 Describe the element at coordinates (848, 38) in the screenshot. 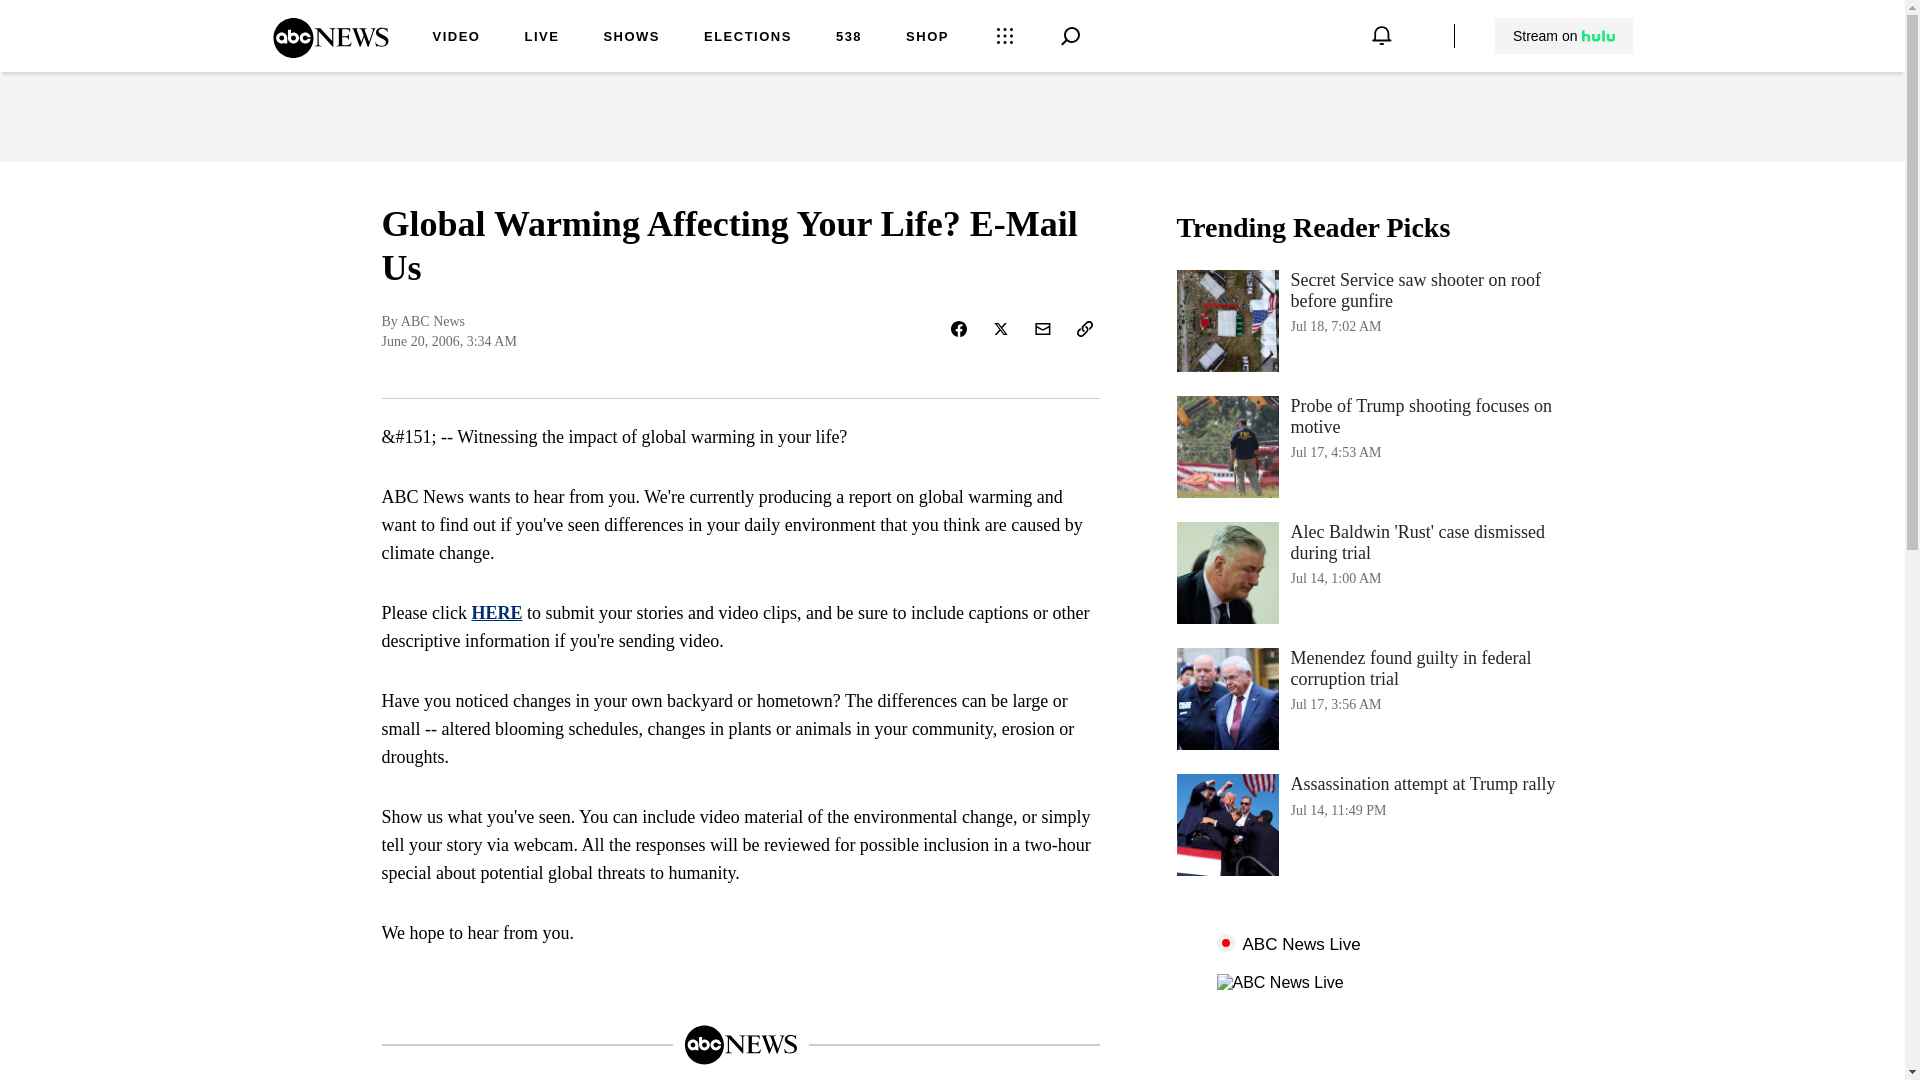

I see `SHOP` at that location.